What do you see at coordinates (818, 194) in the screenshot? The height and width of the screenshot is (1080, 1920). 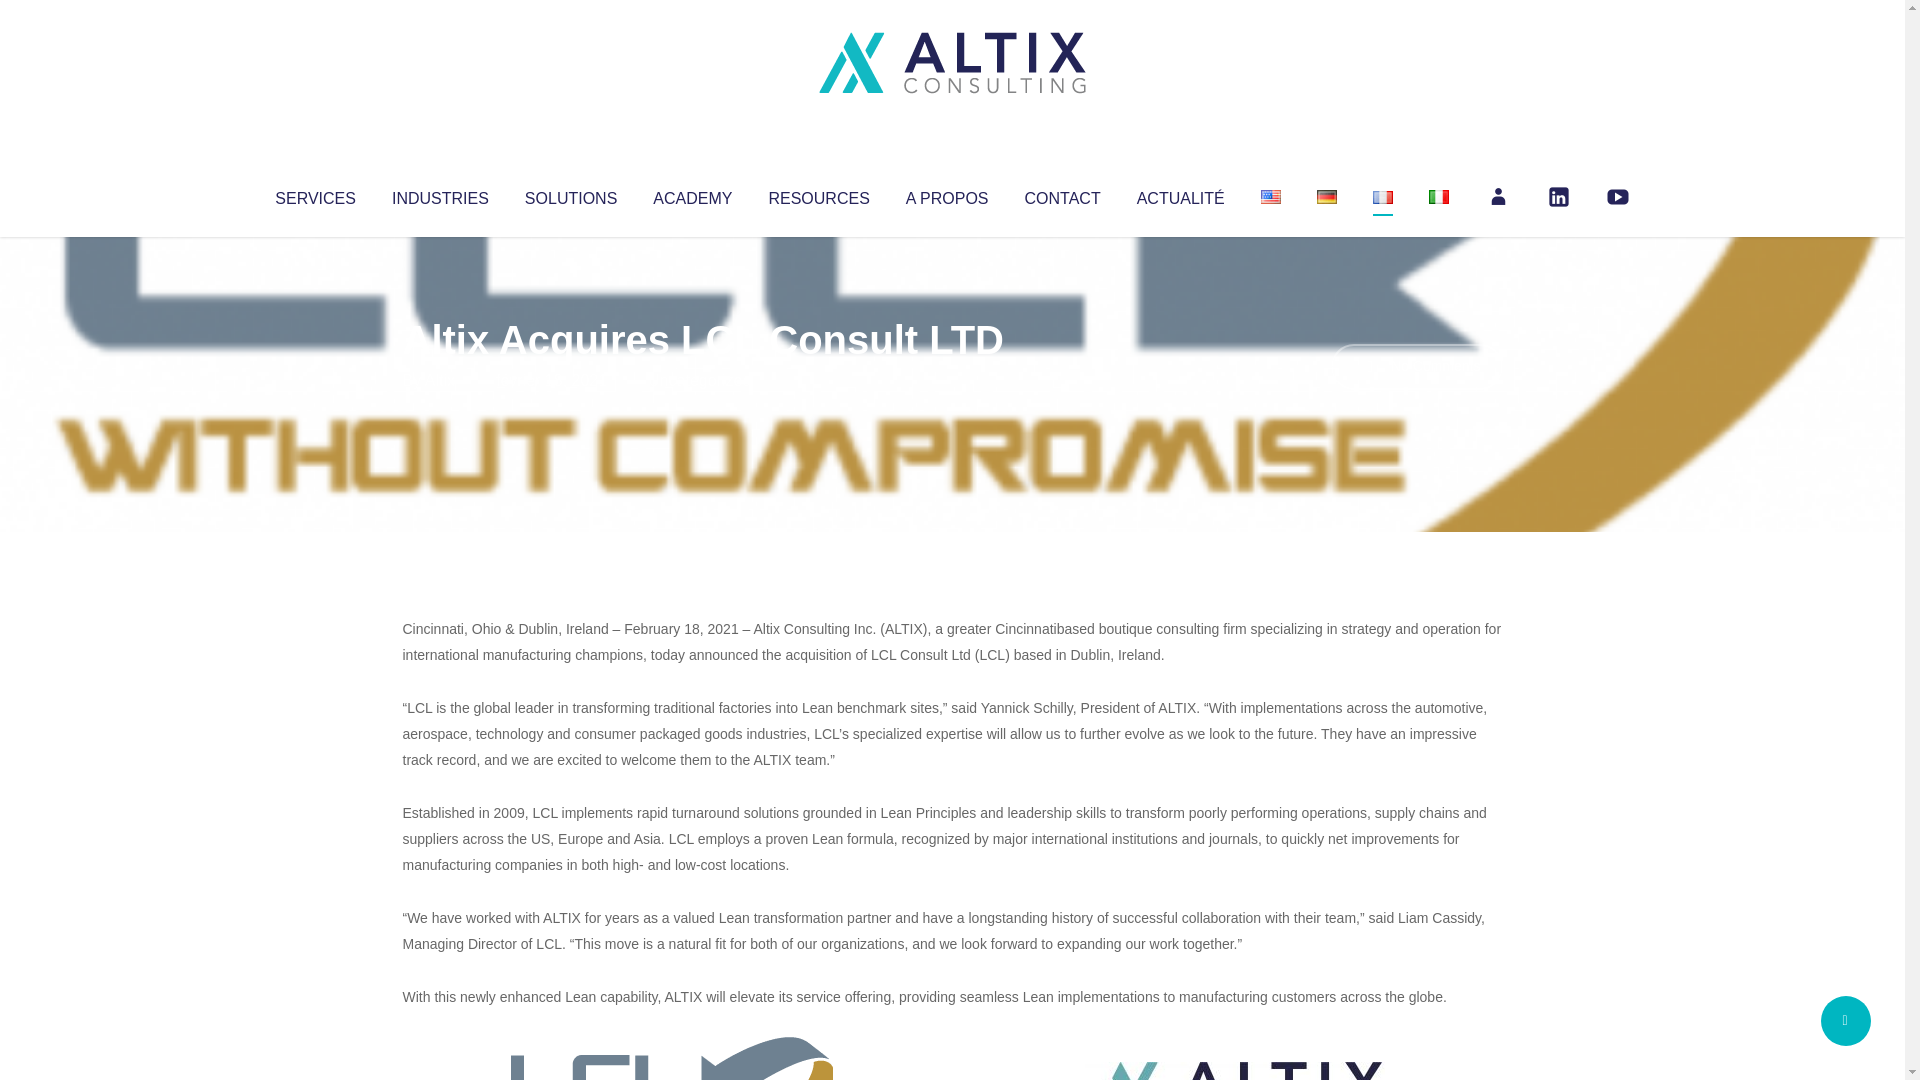 I see `RESOURCES` at bounding box center [818, 194].